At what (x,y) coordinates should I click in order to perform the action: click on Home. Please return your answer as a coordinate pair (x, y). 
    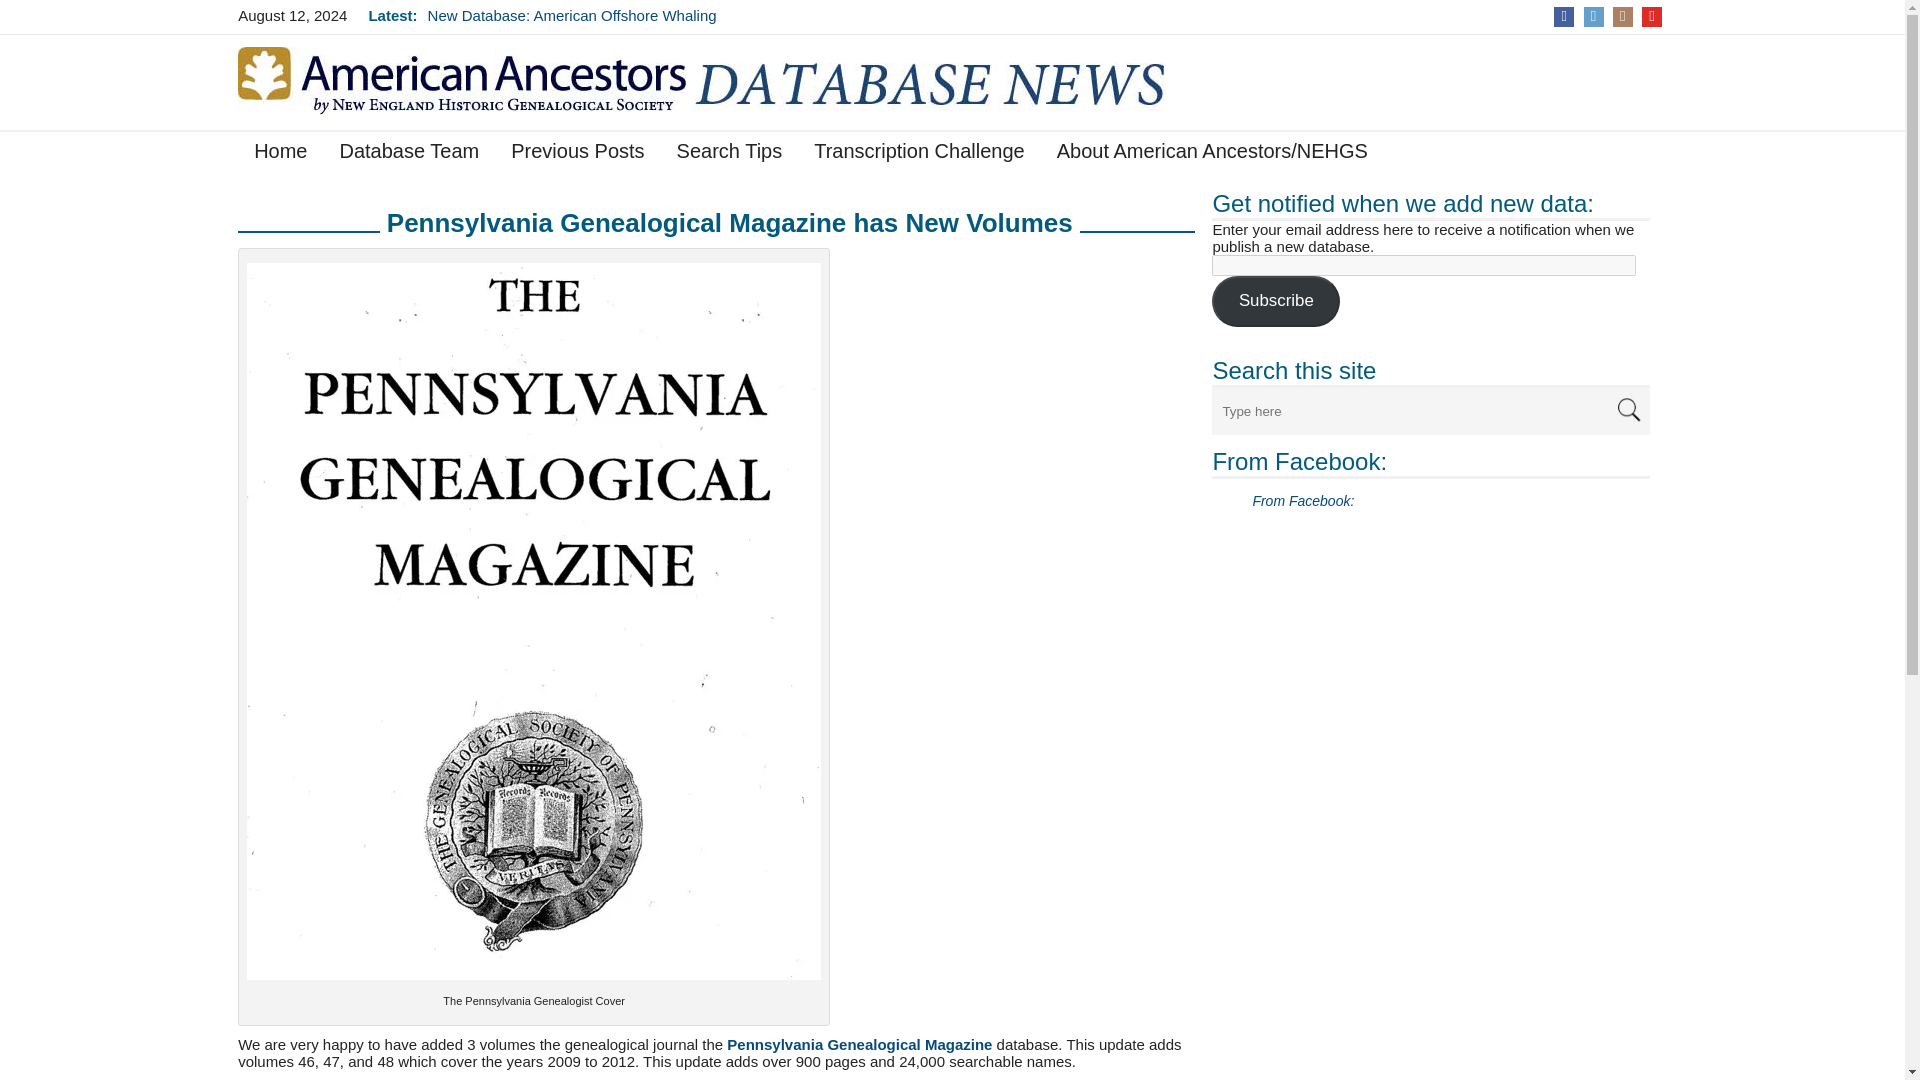
    Looking at the image, I should click on (280, 154).